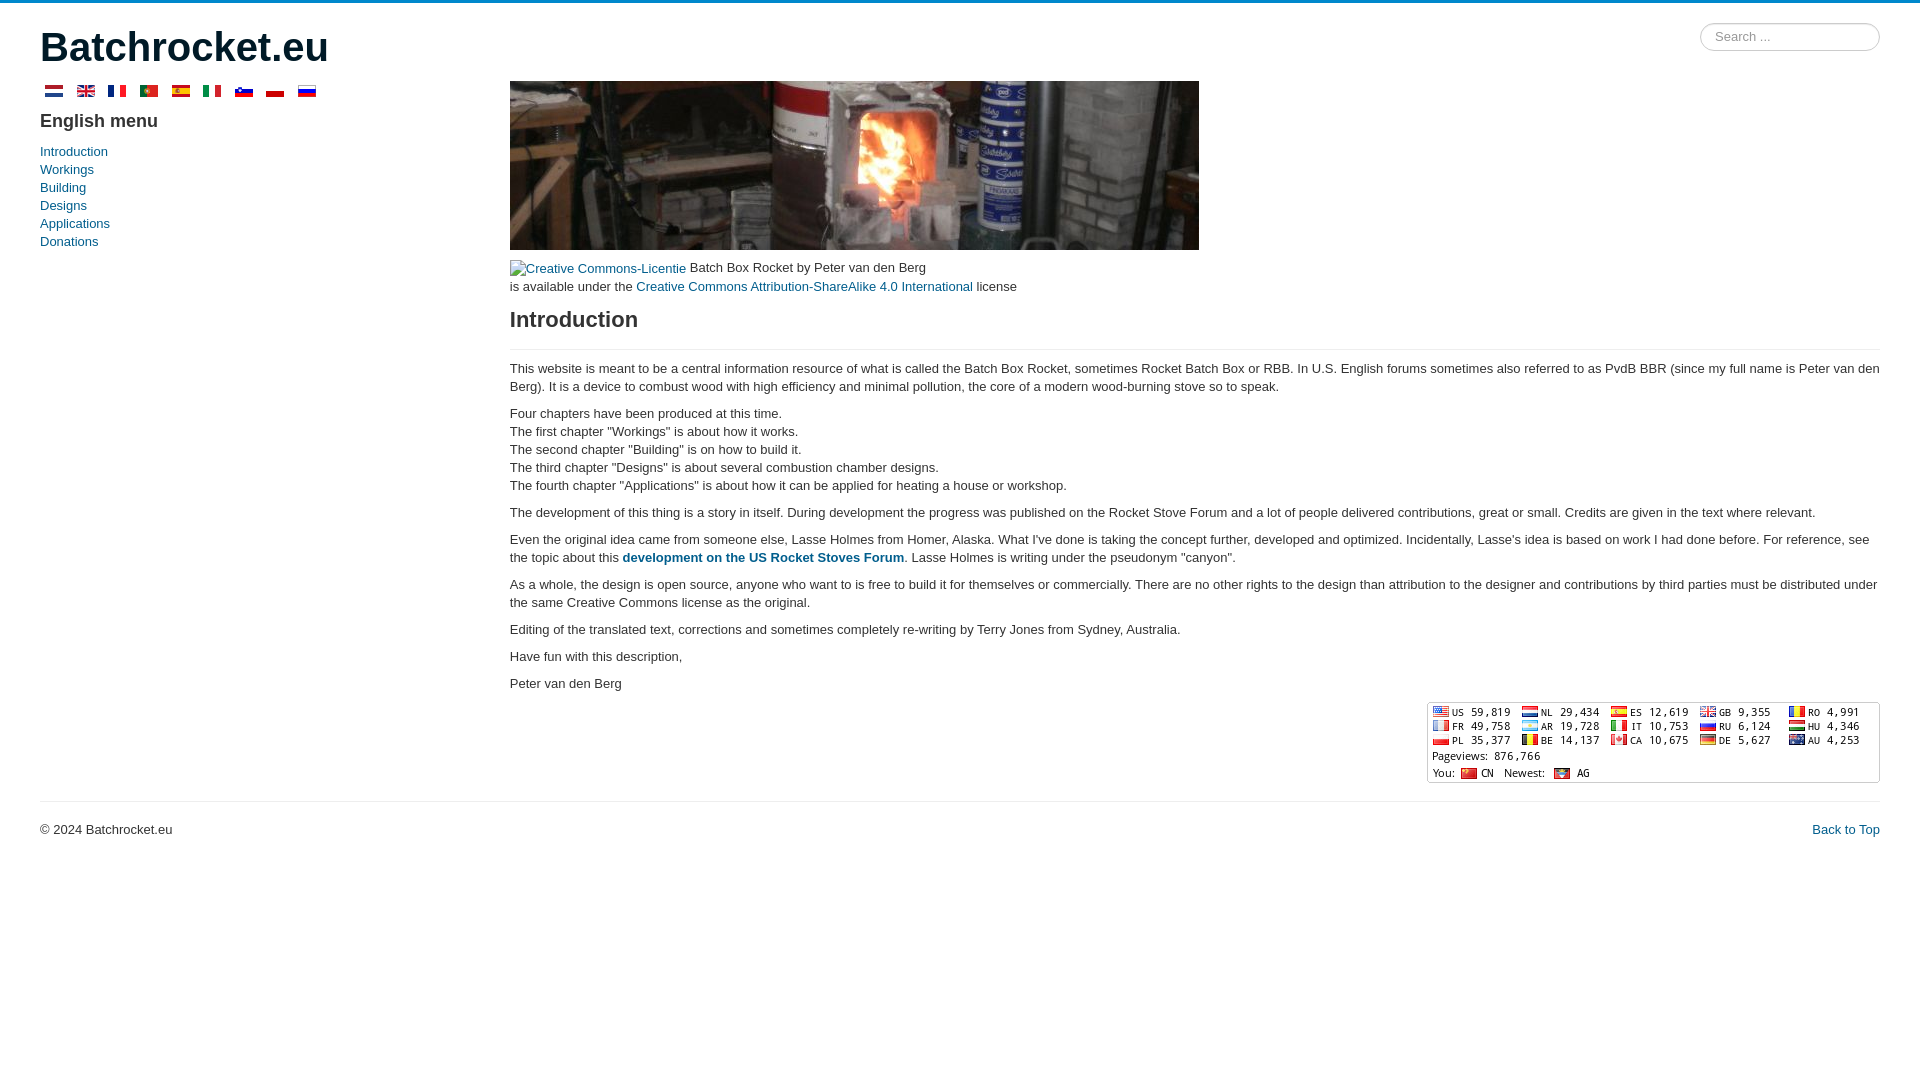 The width and height of the screenshot is (1920, 1080). I want to click on Polski, so click(275, 91).